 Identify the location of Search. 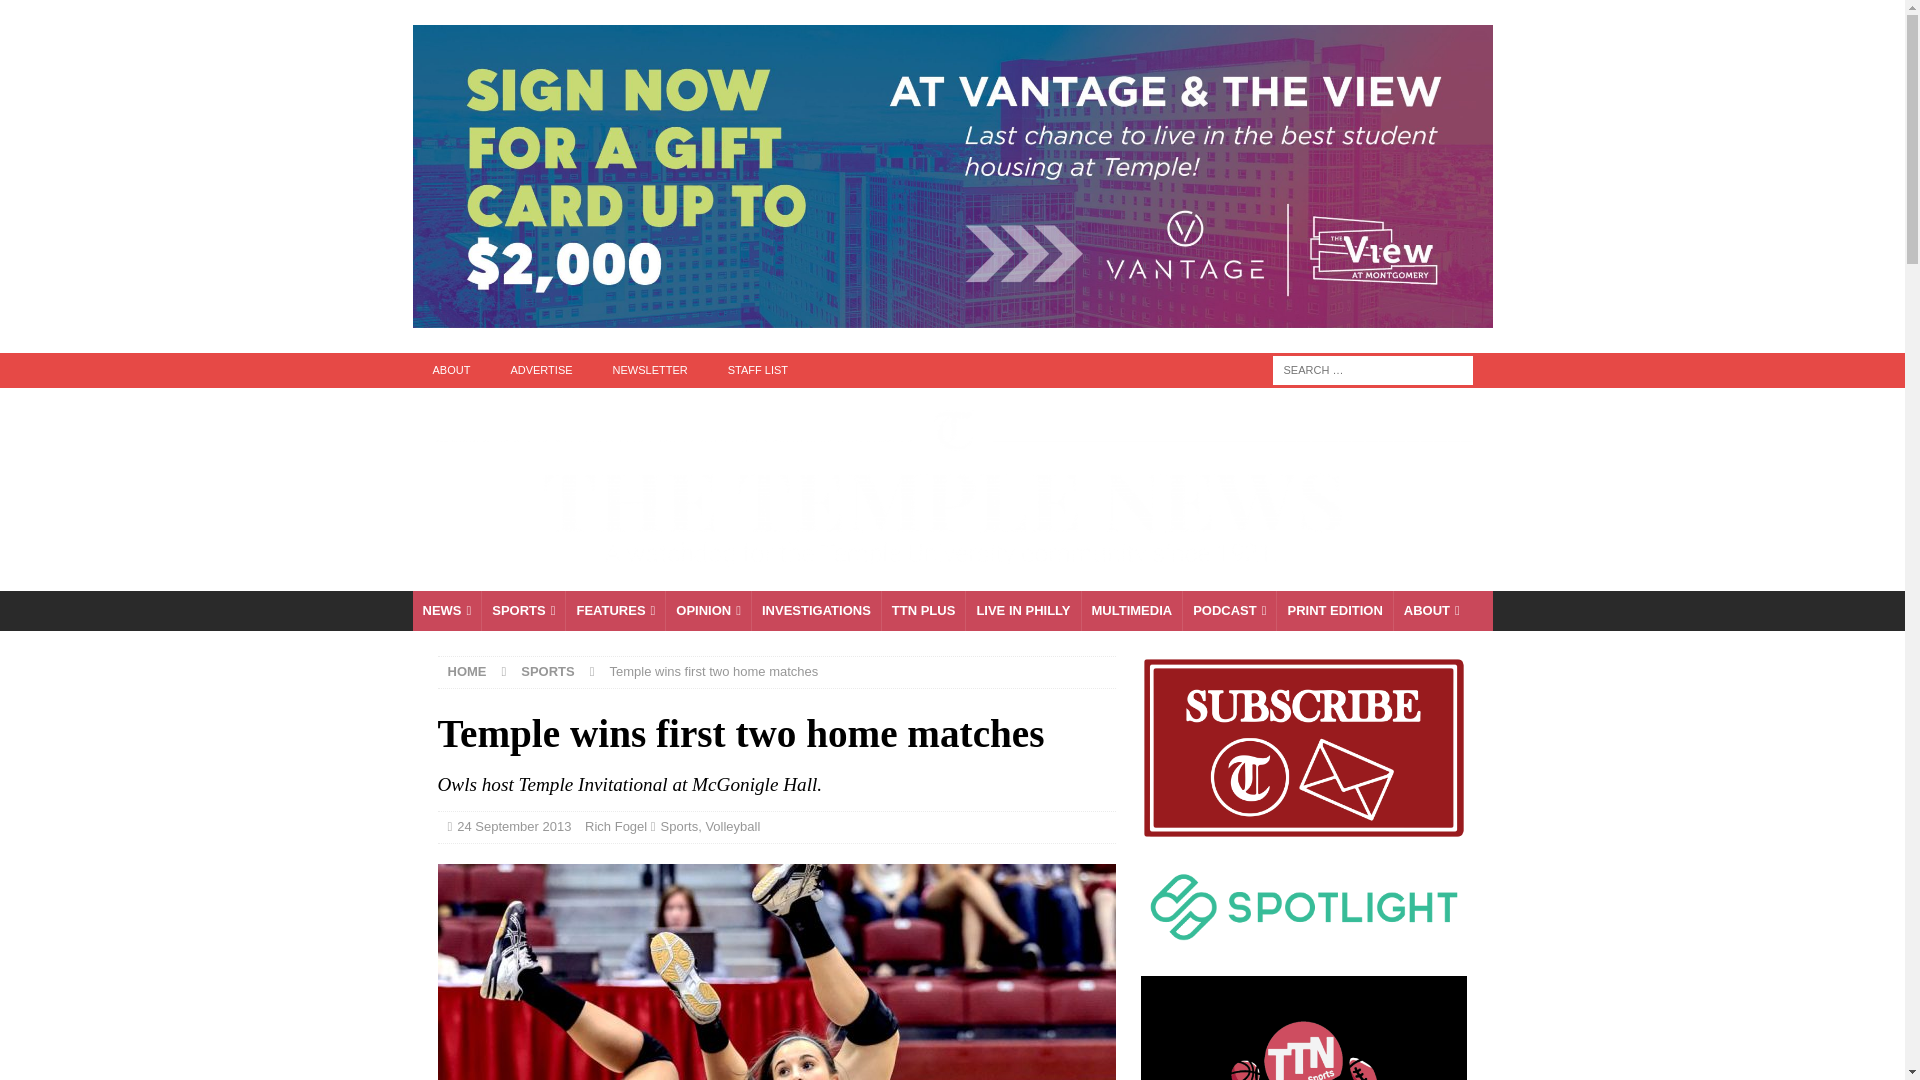
(74, 16).